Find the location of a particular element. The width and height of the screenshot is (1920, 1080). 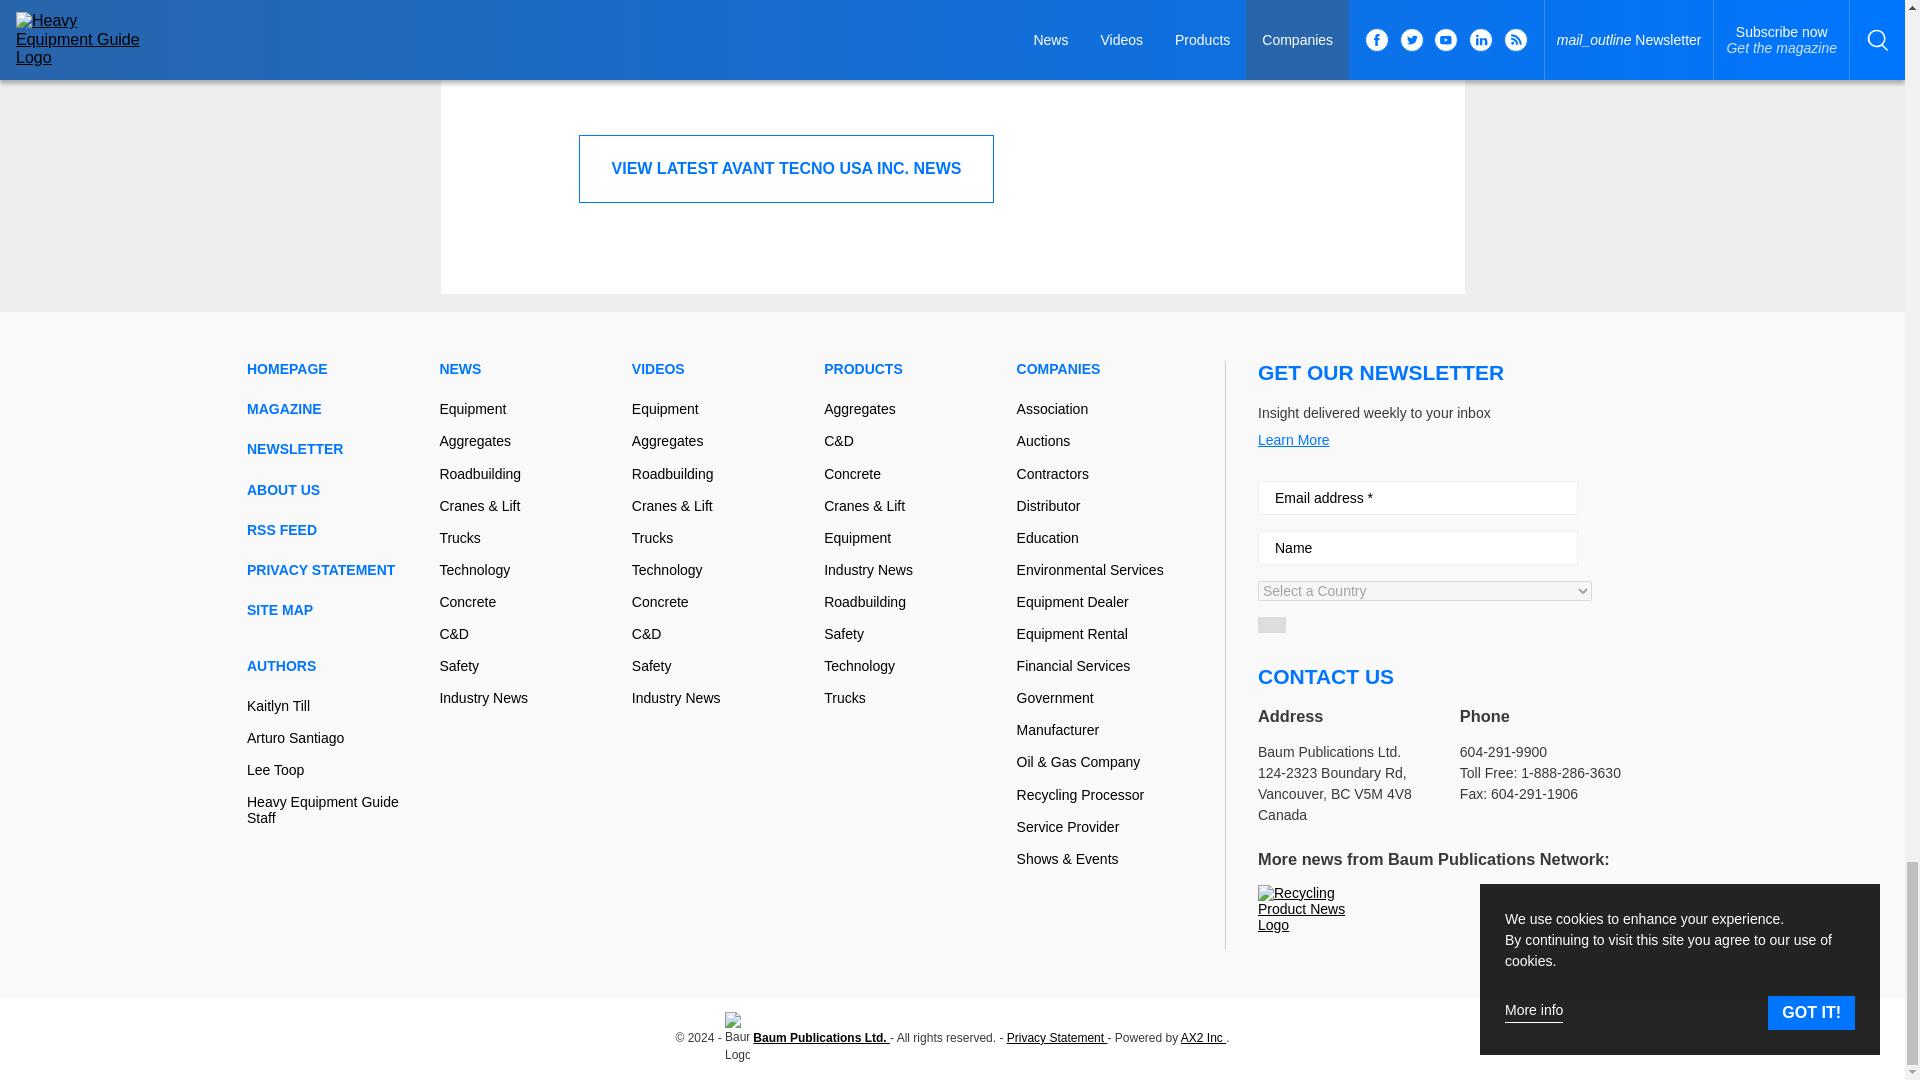

NEWSLETTER is located at coordinates (334, 448).